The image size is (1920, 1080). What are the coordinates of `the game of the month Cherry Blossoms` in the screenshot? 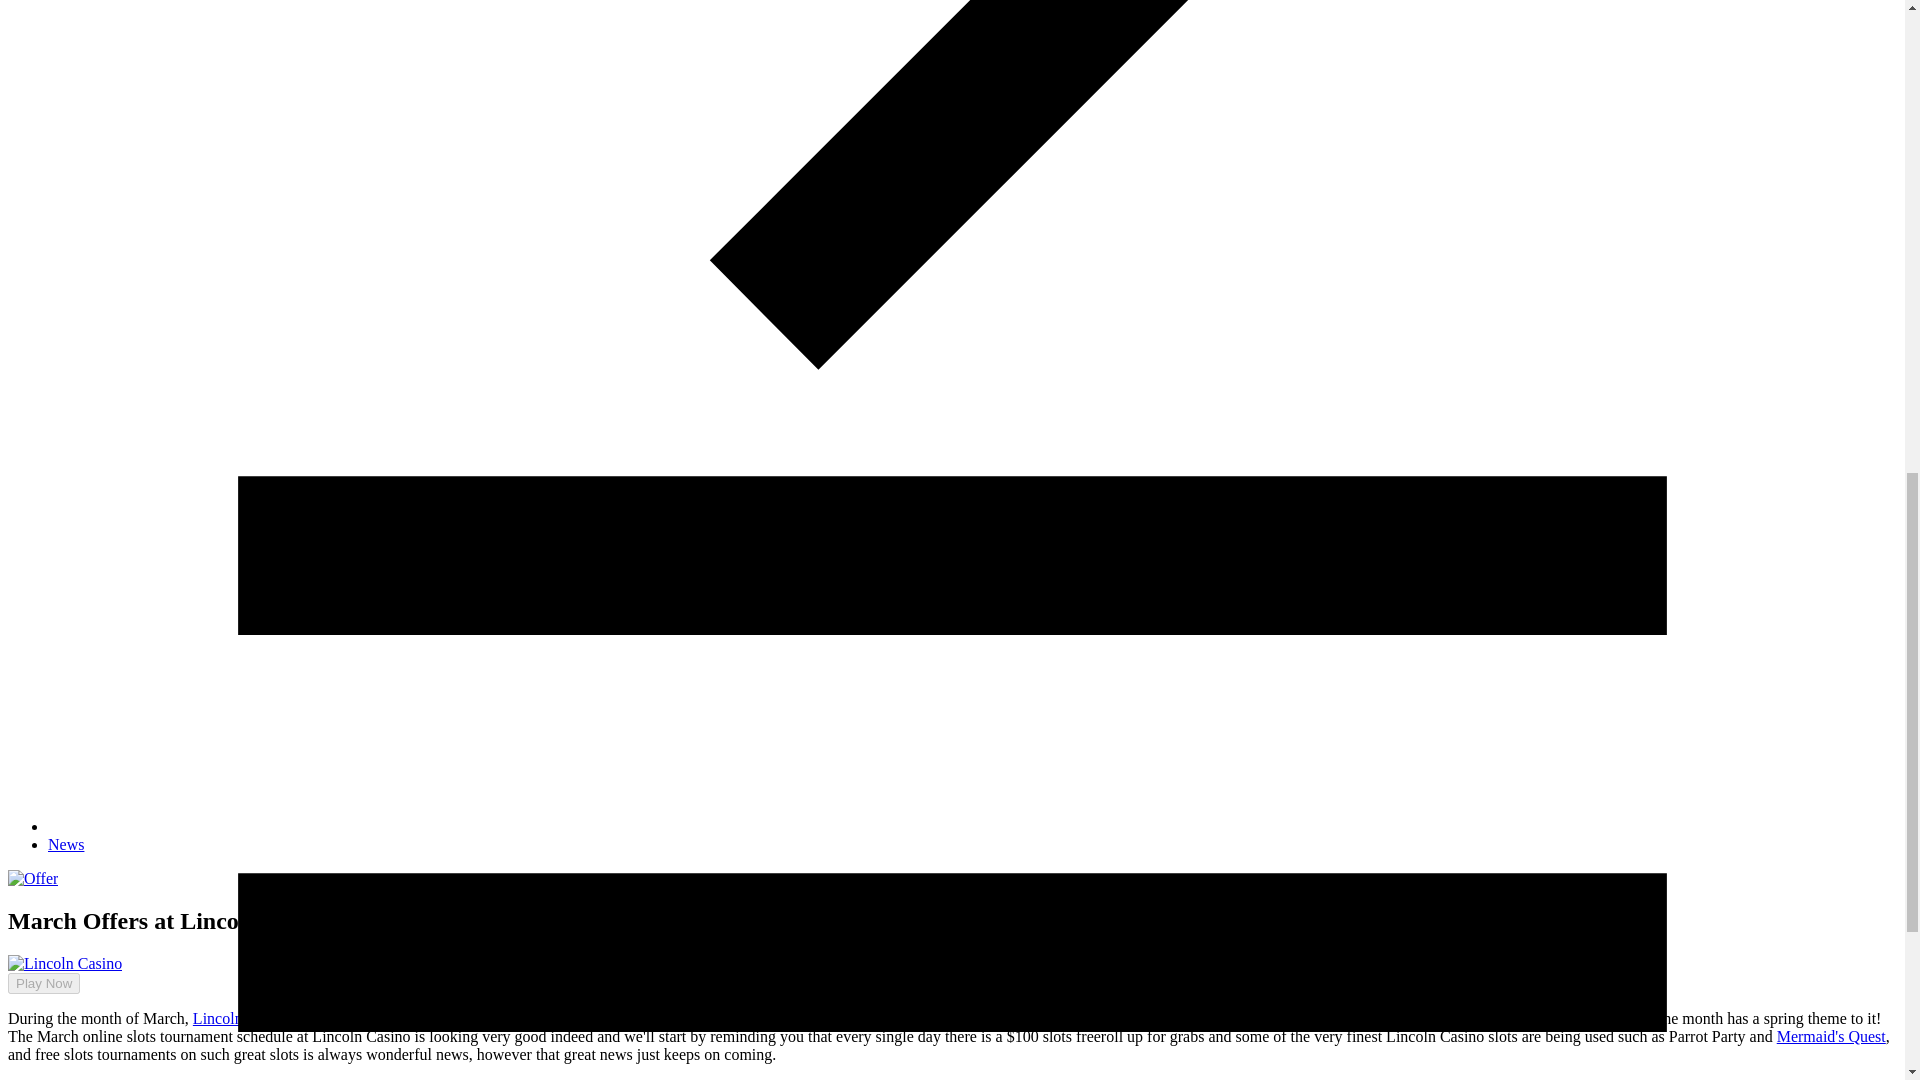 It's located at (1398, 1018).